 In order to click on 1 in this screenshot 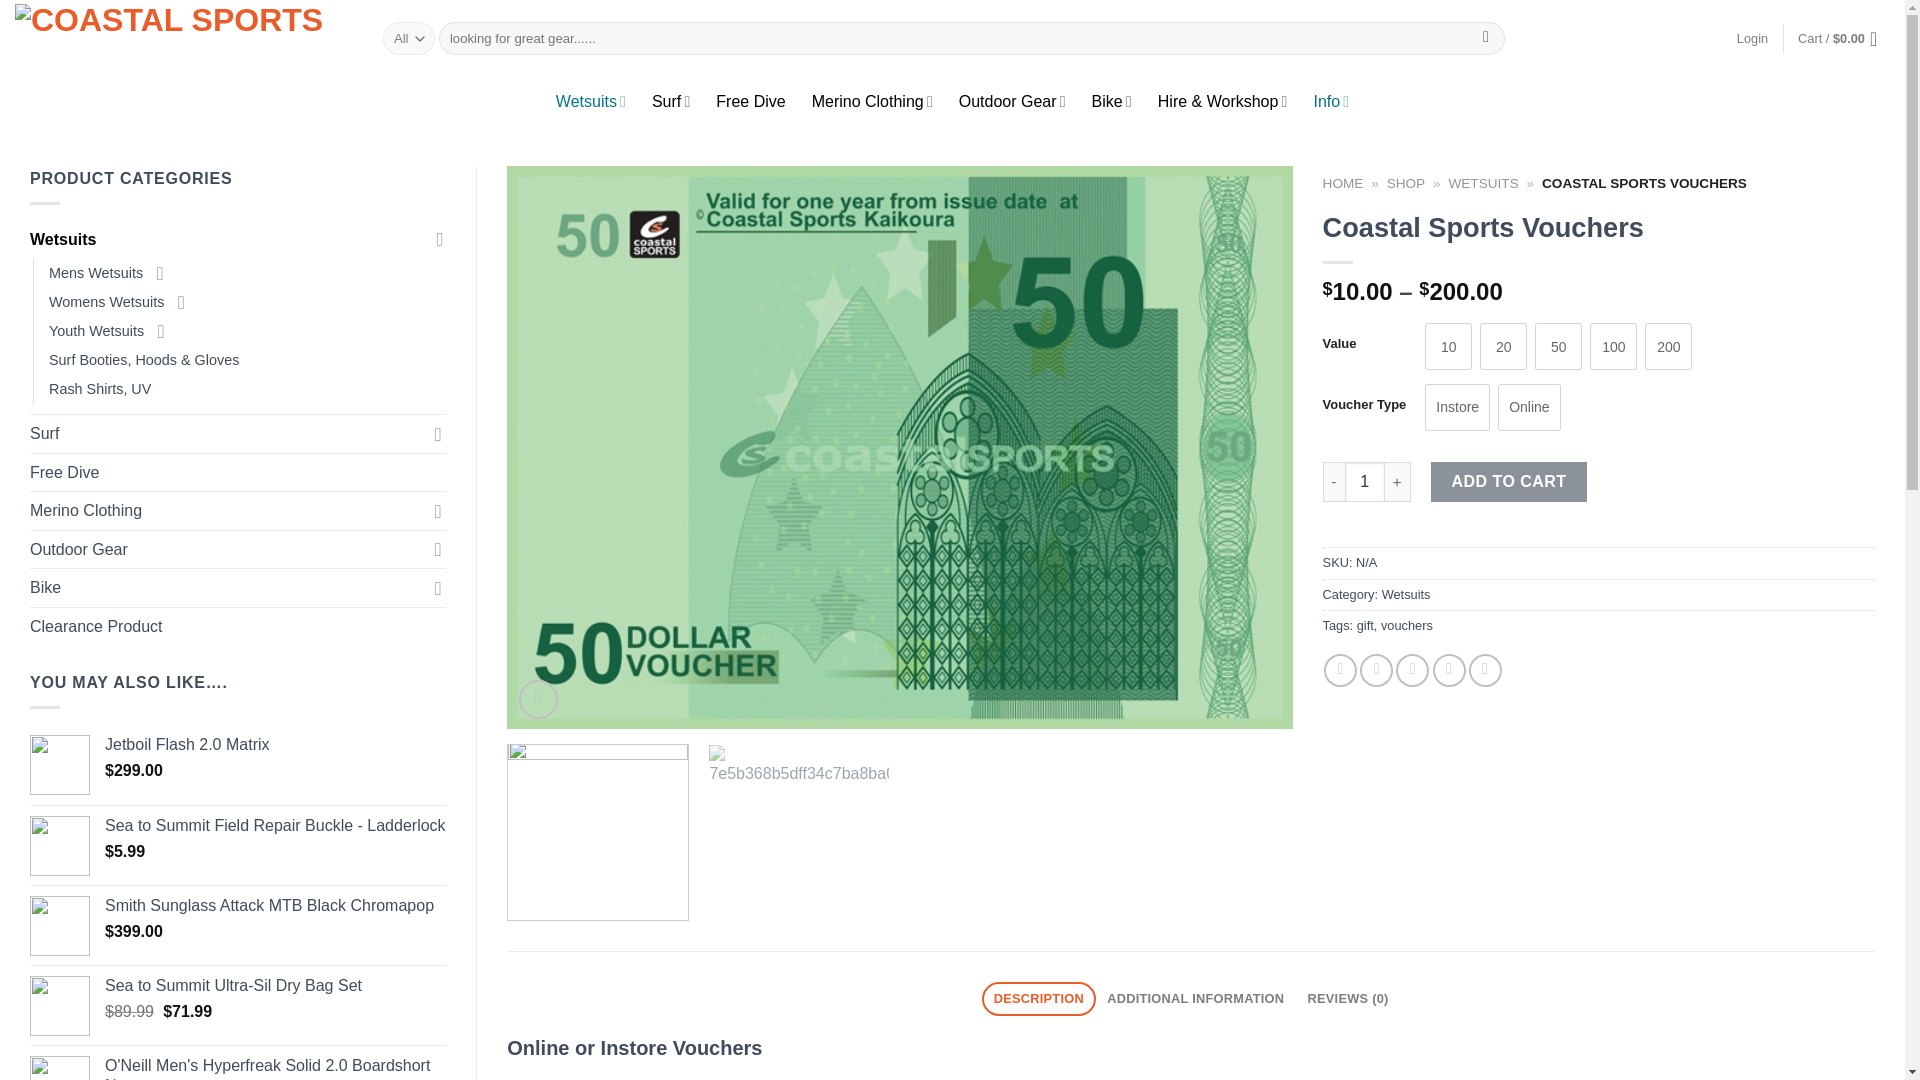, I will do `click(1364, 482)`.